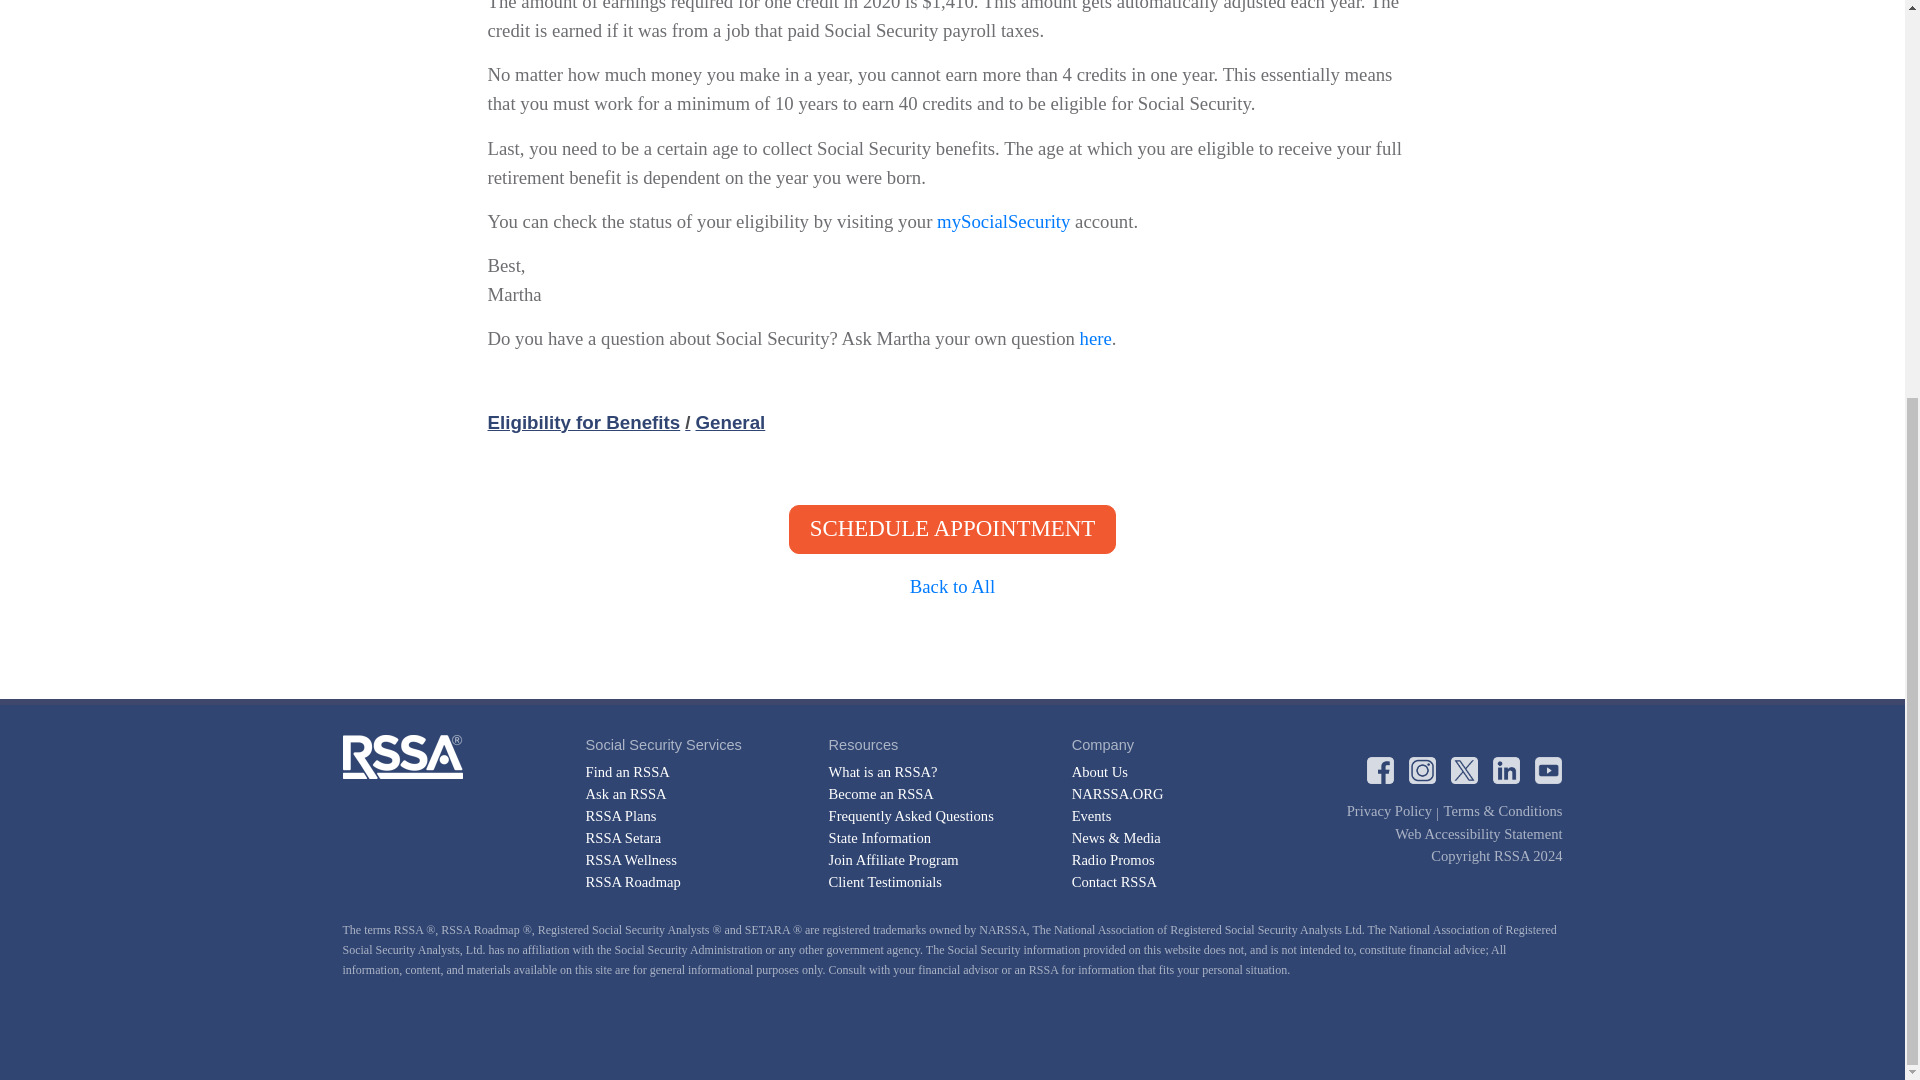  Describe the element at coordinates (584, 422) in the screenshot. I see `Eligibility for Benefits` at that location.